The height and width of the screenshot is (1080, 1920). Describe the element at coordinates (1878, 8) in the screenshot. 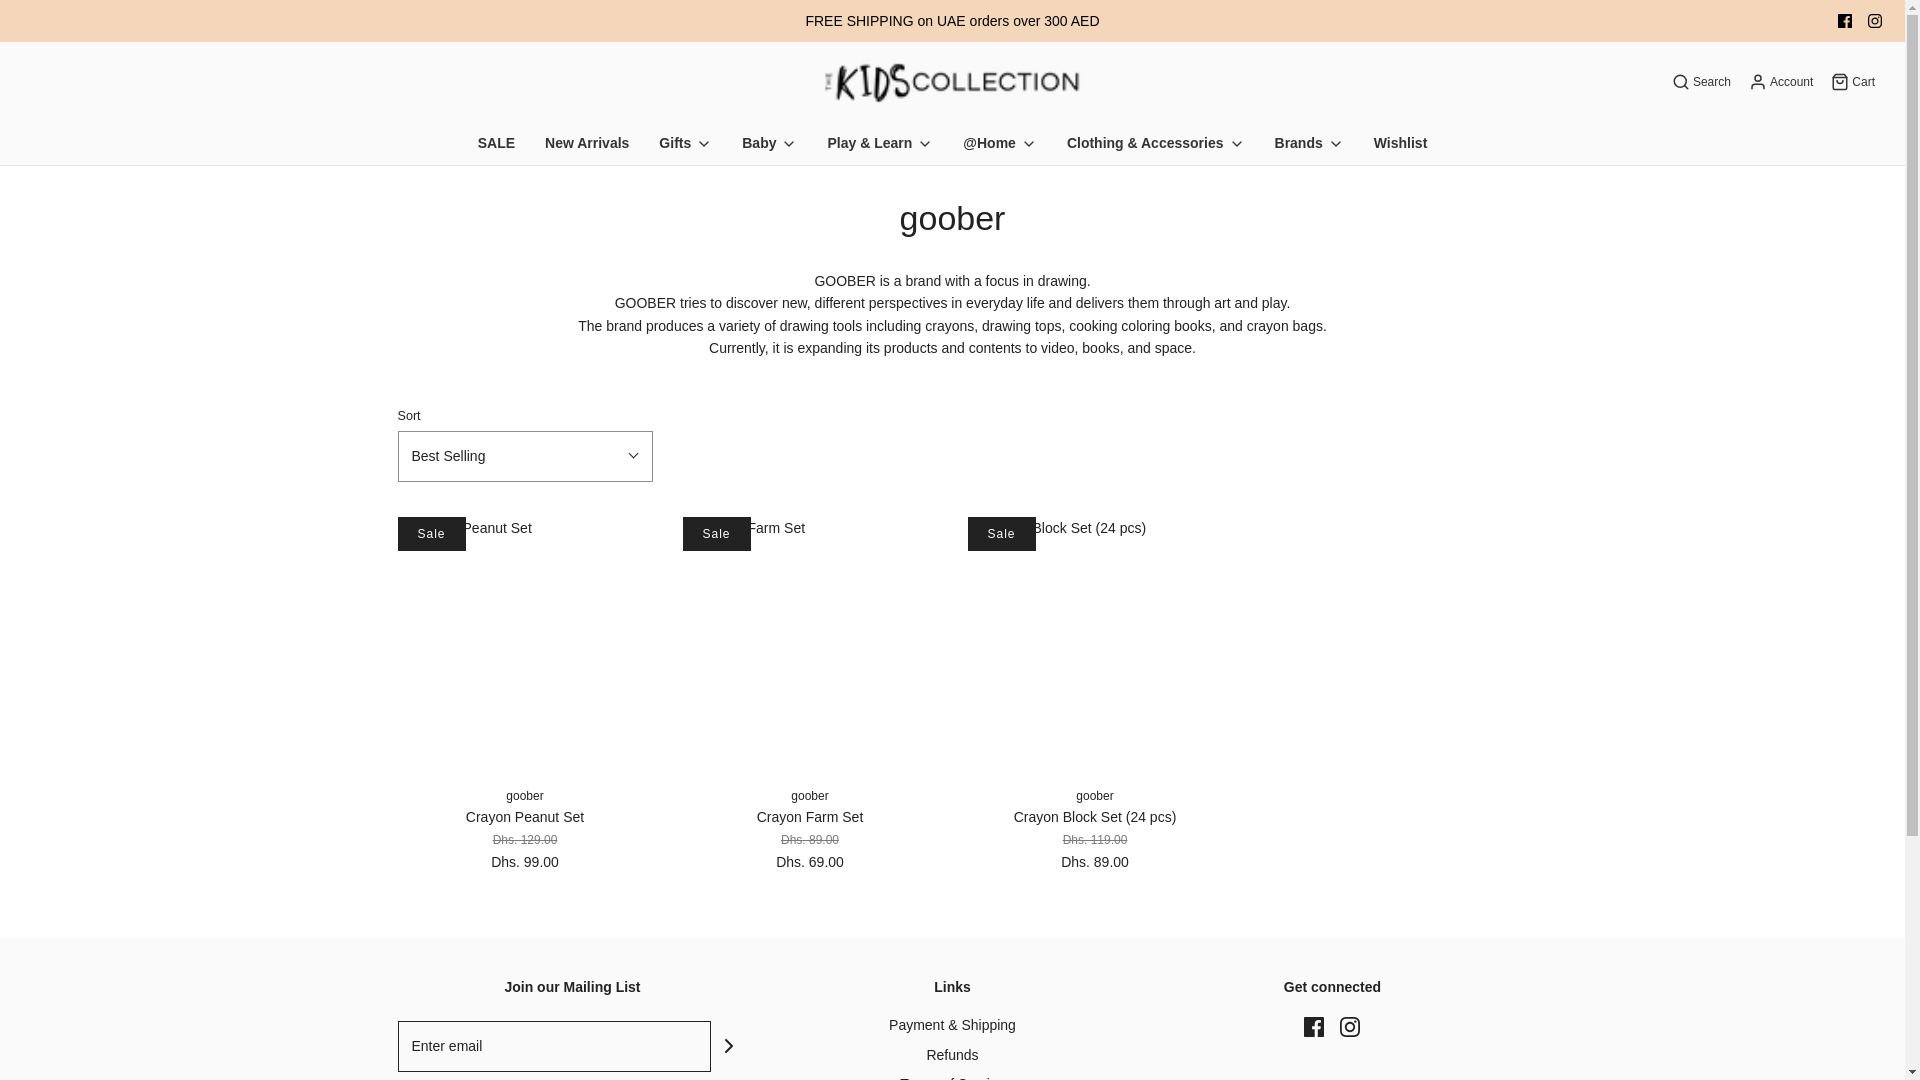

I see `Search` at that location.